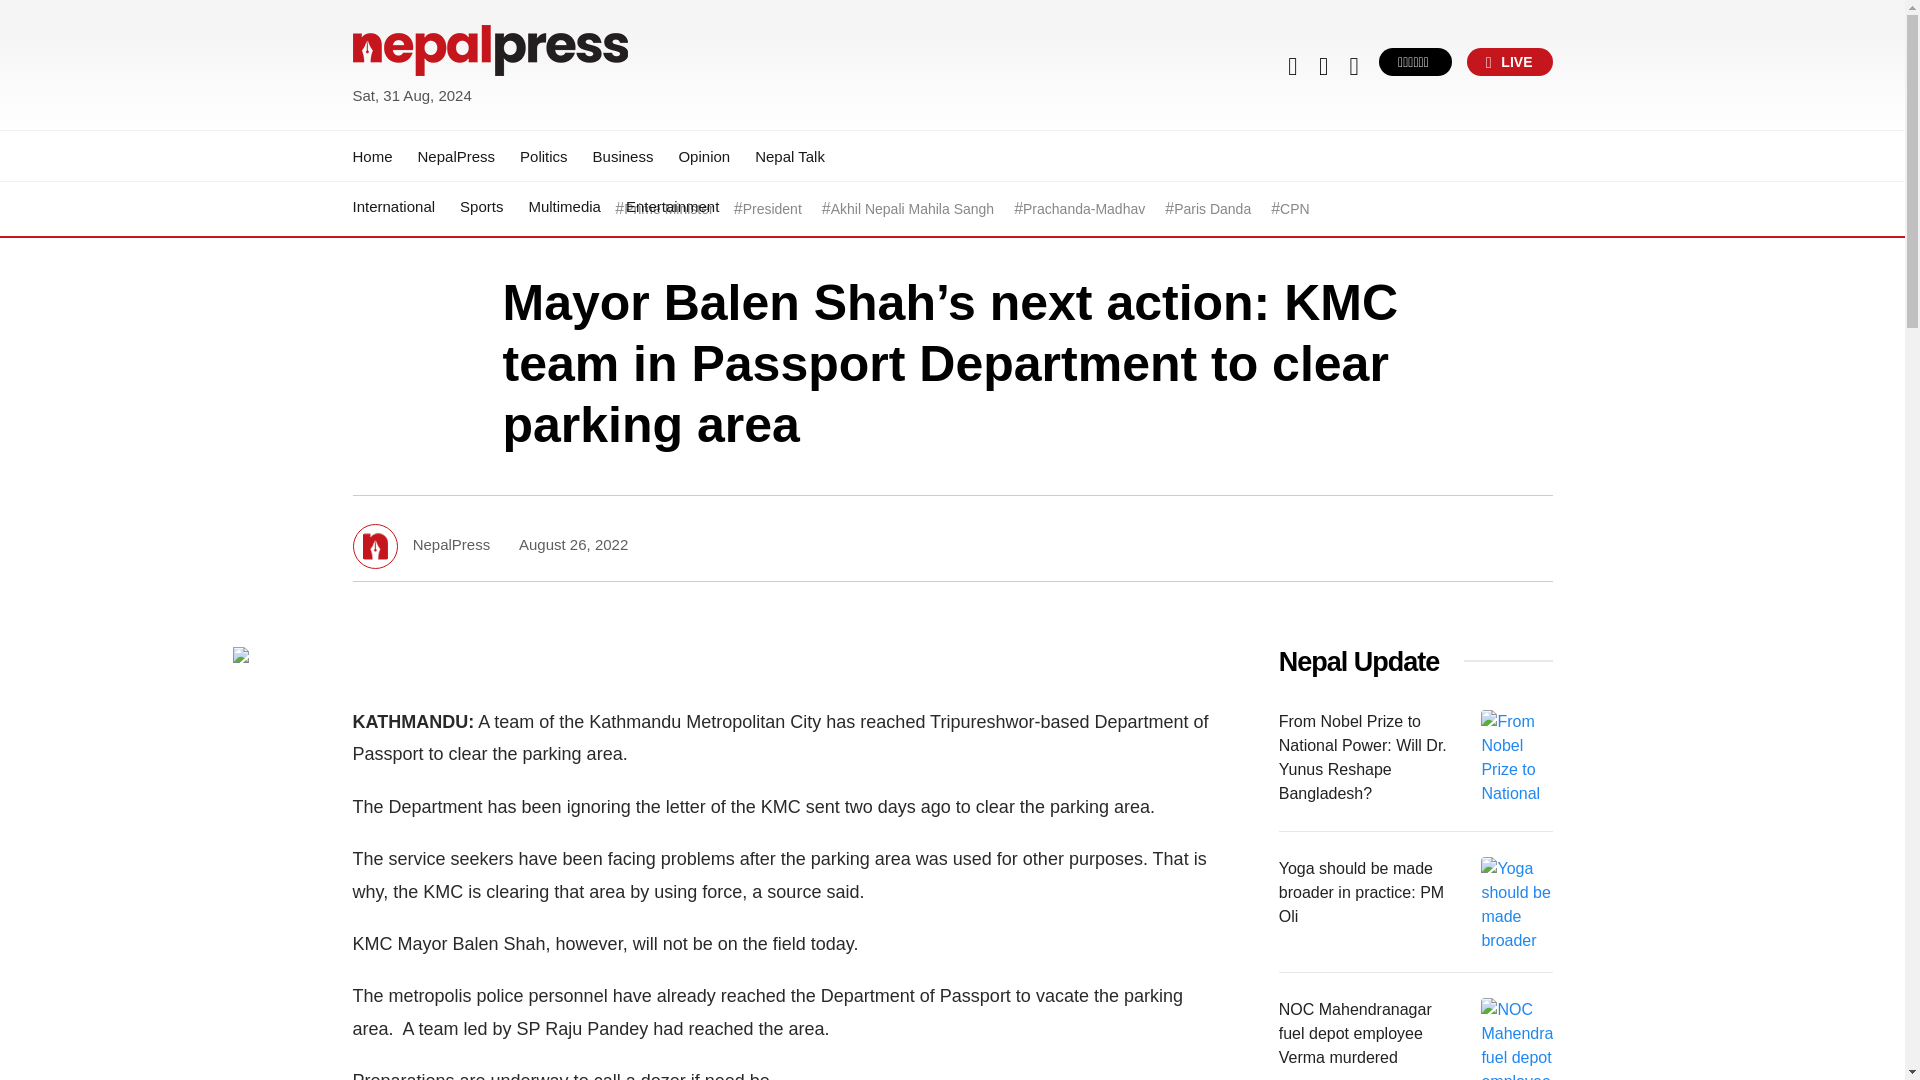  Describe the element at coordinates (1212, 209) in the screenshot. I see `Paris Danda` at that location.